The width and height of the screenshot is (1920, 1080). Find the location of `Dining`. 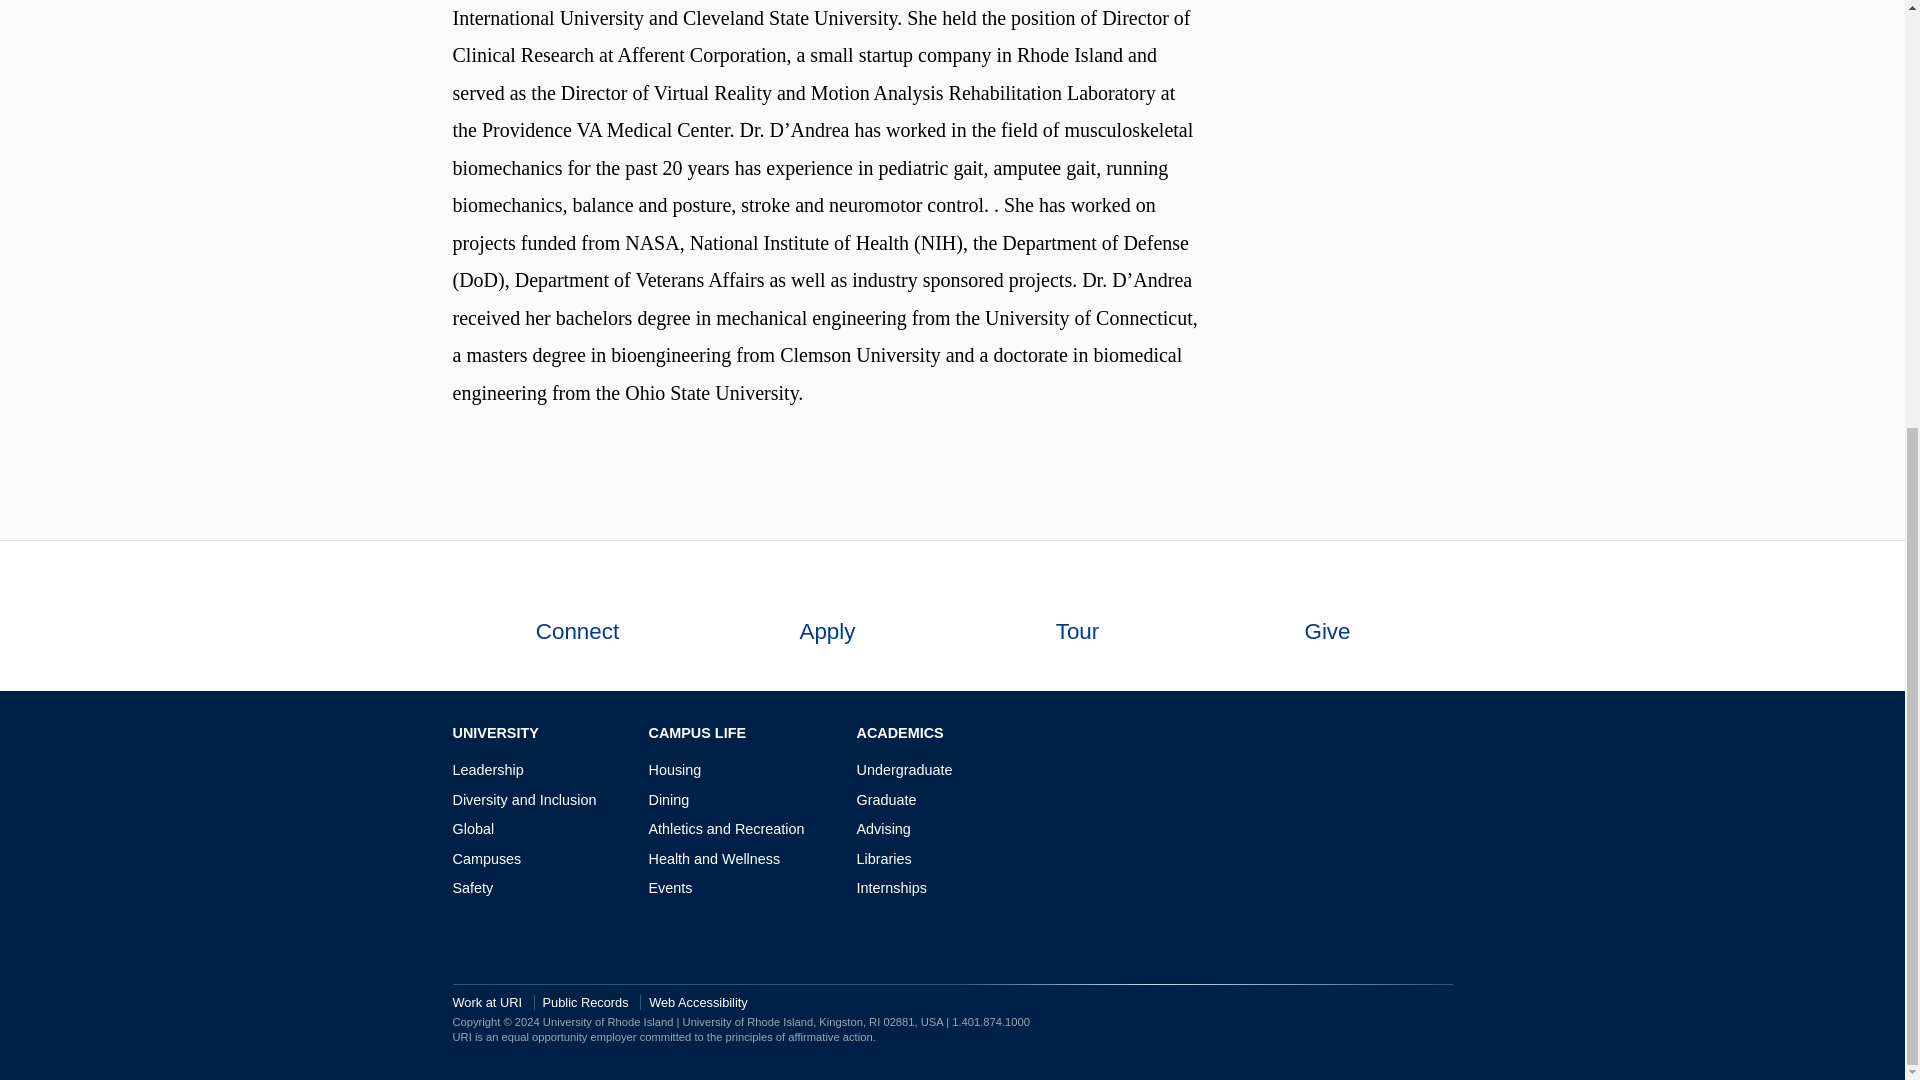

Dining is located at coordinates (668, 799).